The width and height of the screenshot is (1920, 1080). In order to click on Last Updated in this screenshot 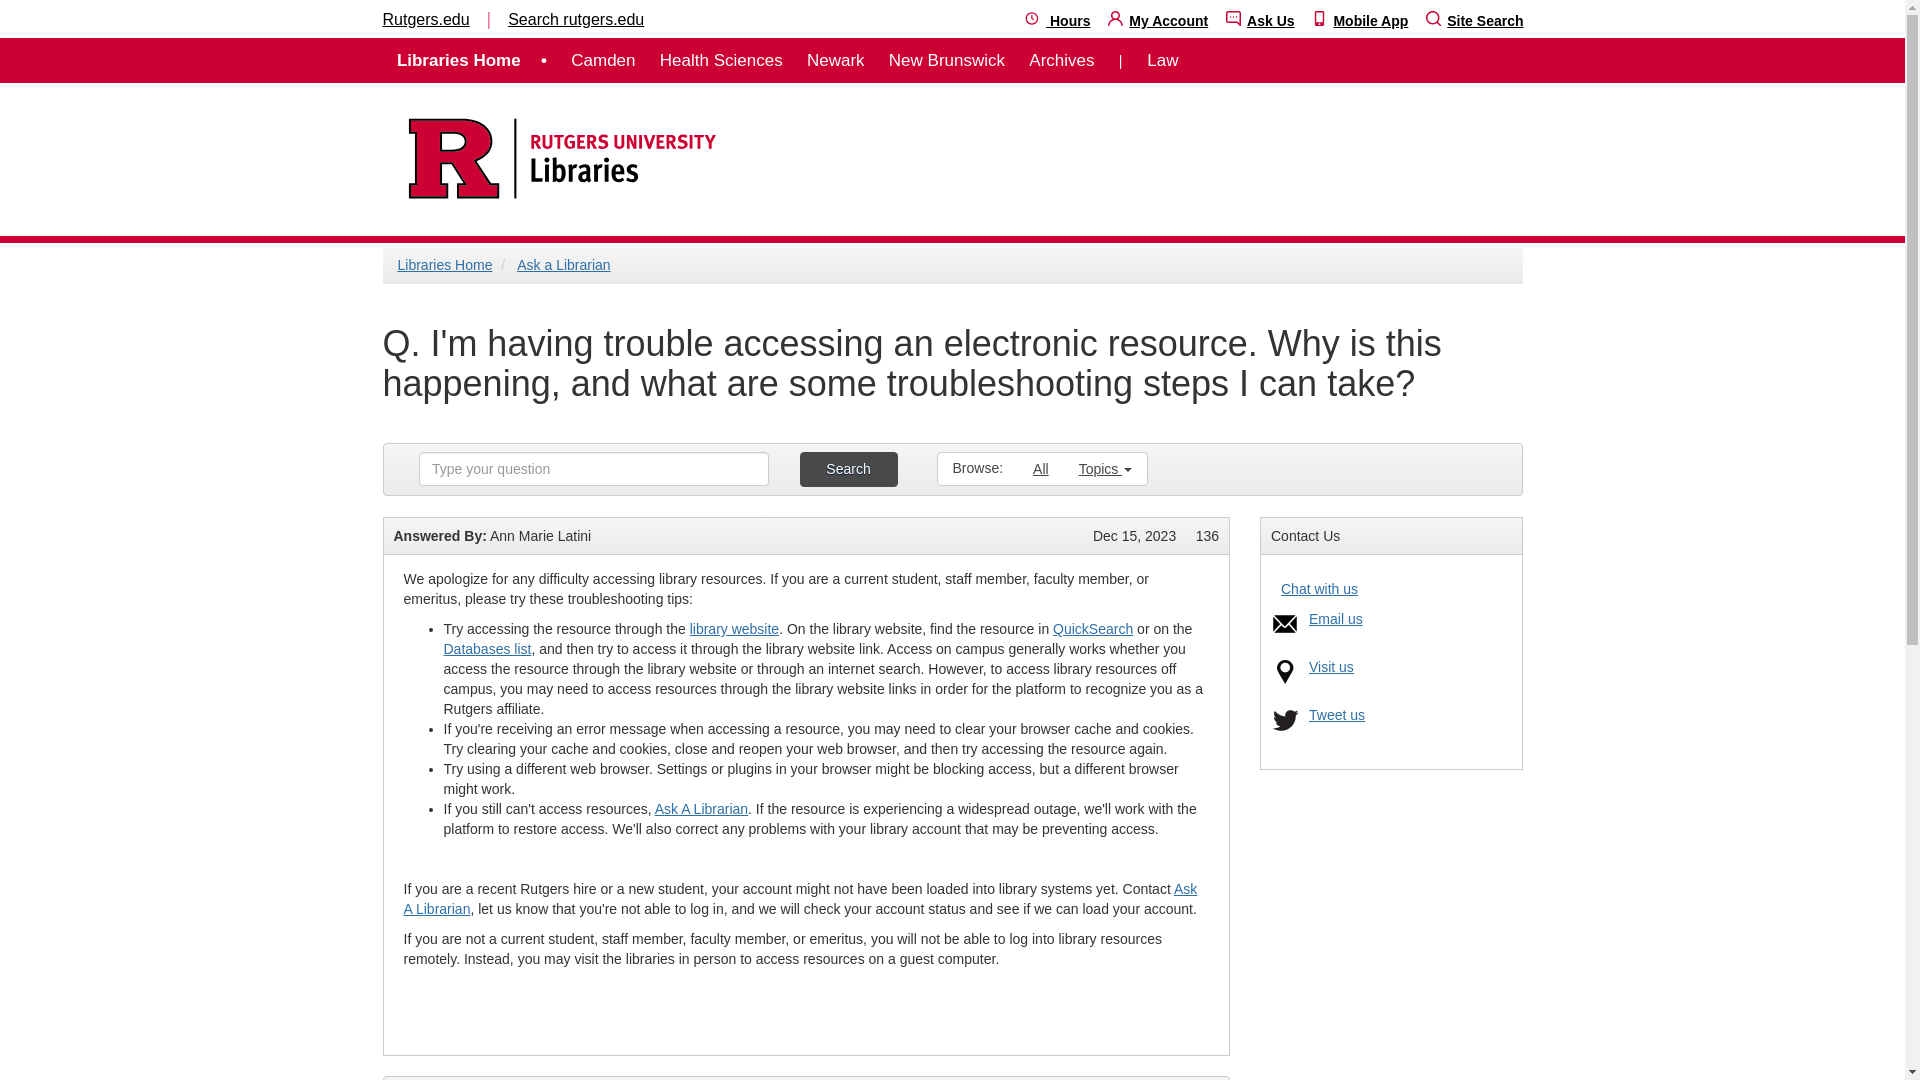, I will do `click(1134, 536)`.